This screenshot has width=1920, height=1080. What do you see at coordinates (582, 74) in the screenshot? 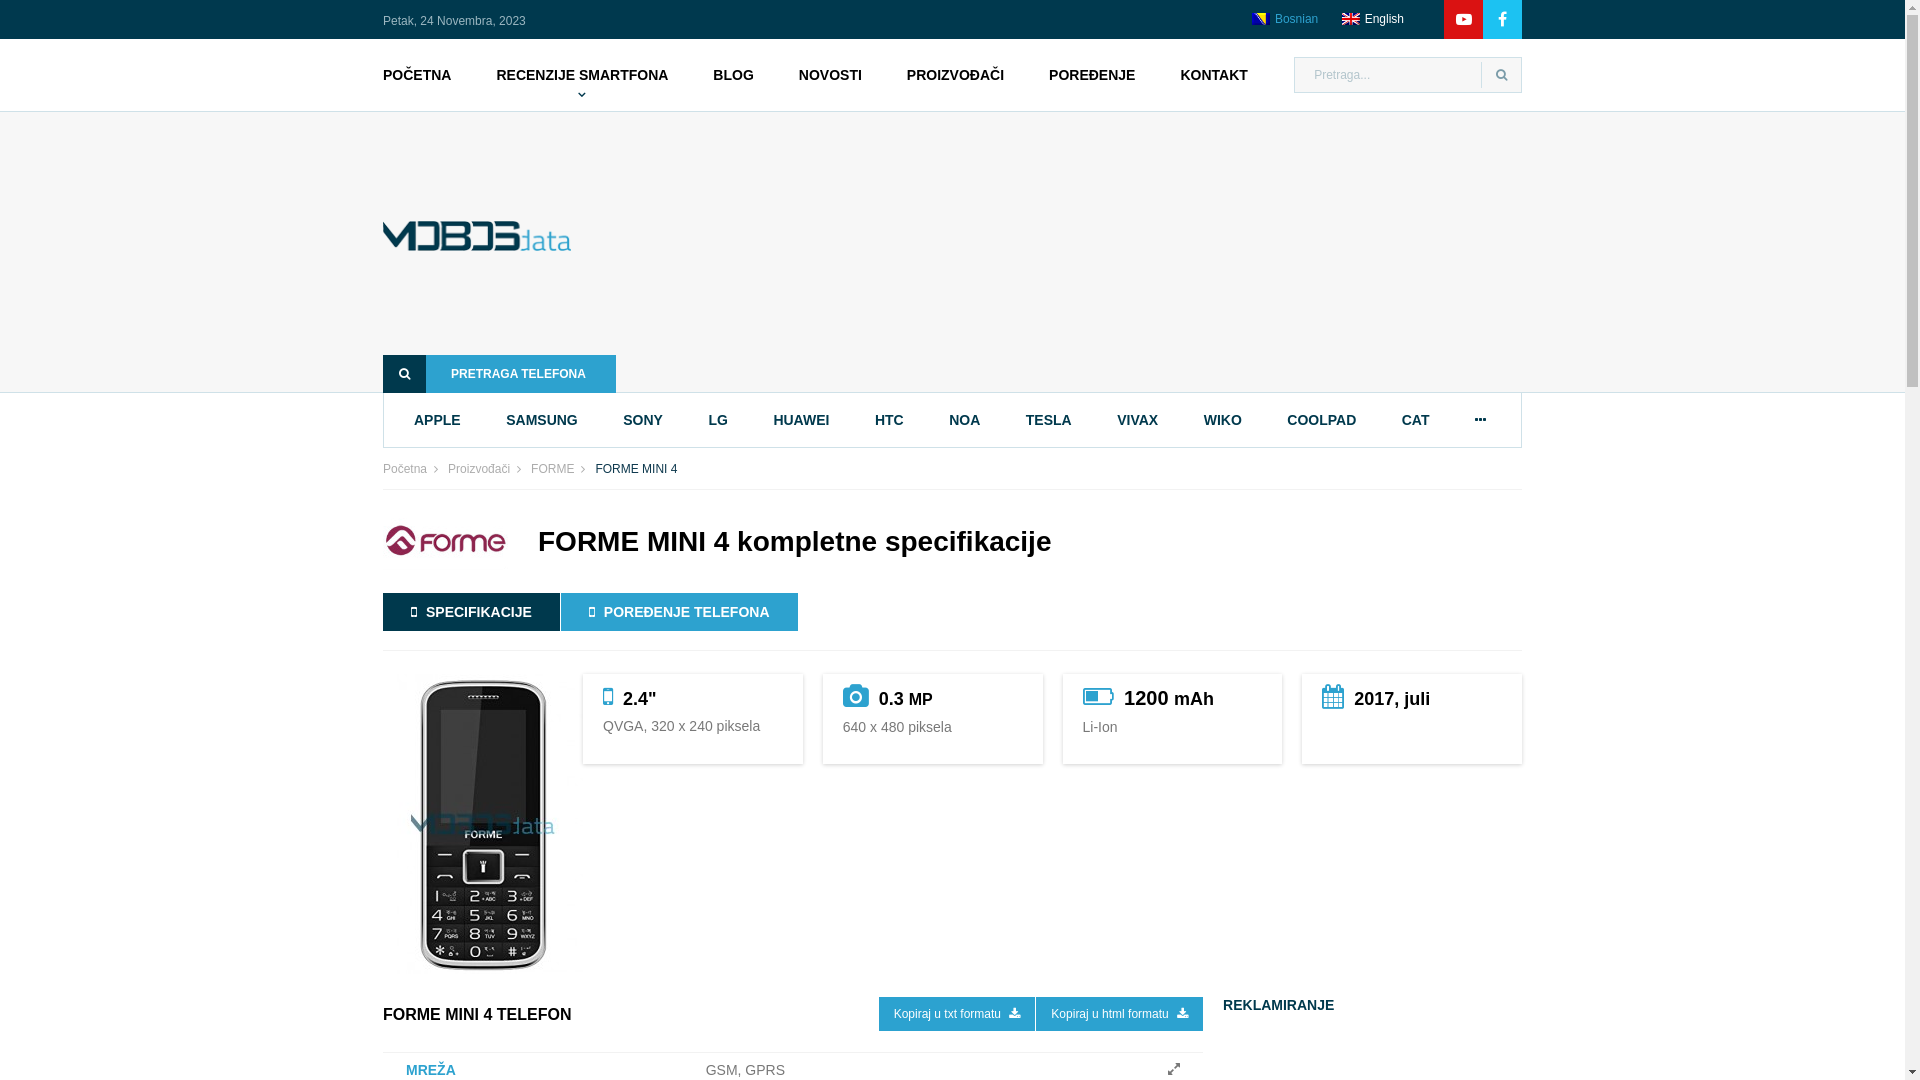
I see `RECENZIJE SMARTFONA` at bounding box center [582, 74].